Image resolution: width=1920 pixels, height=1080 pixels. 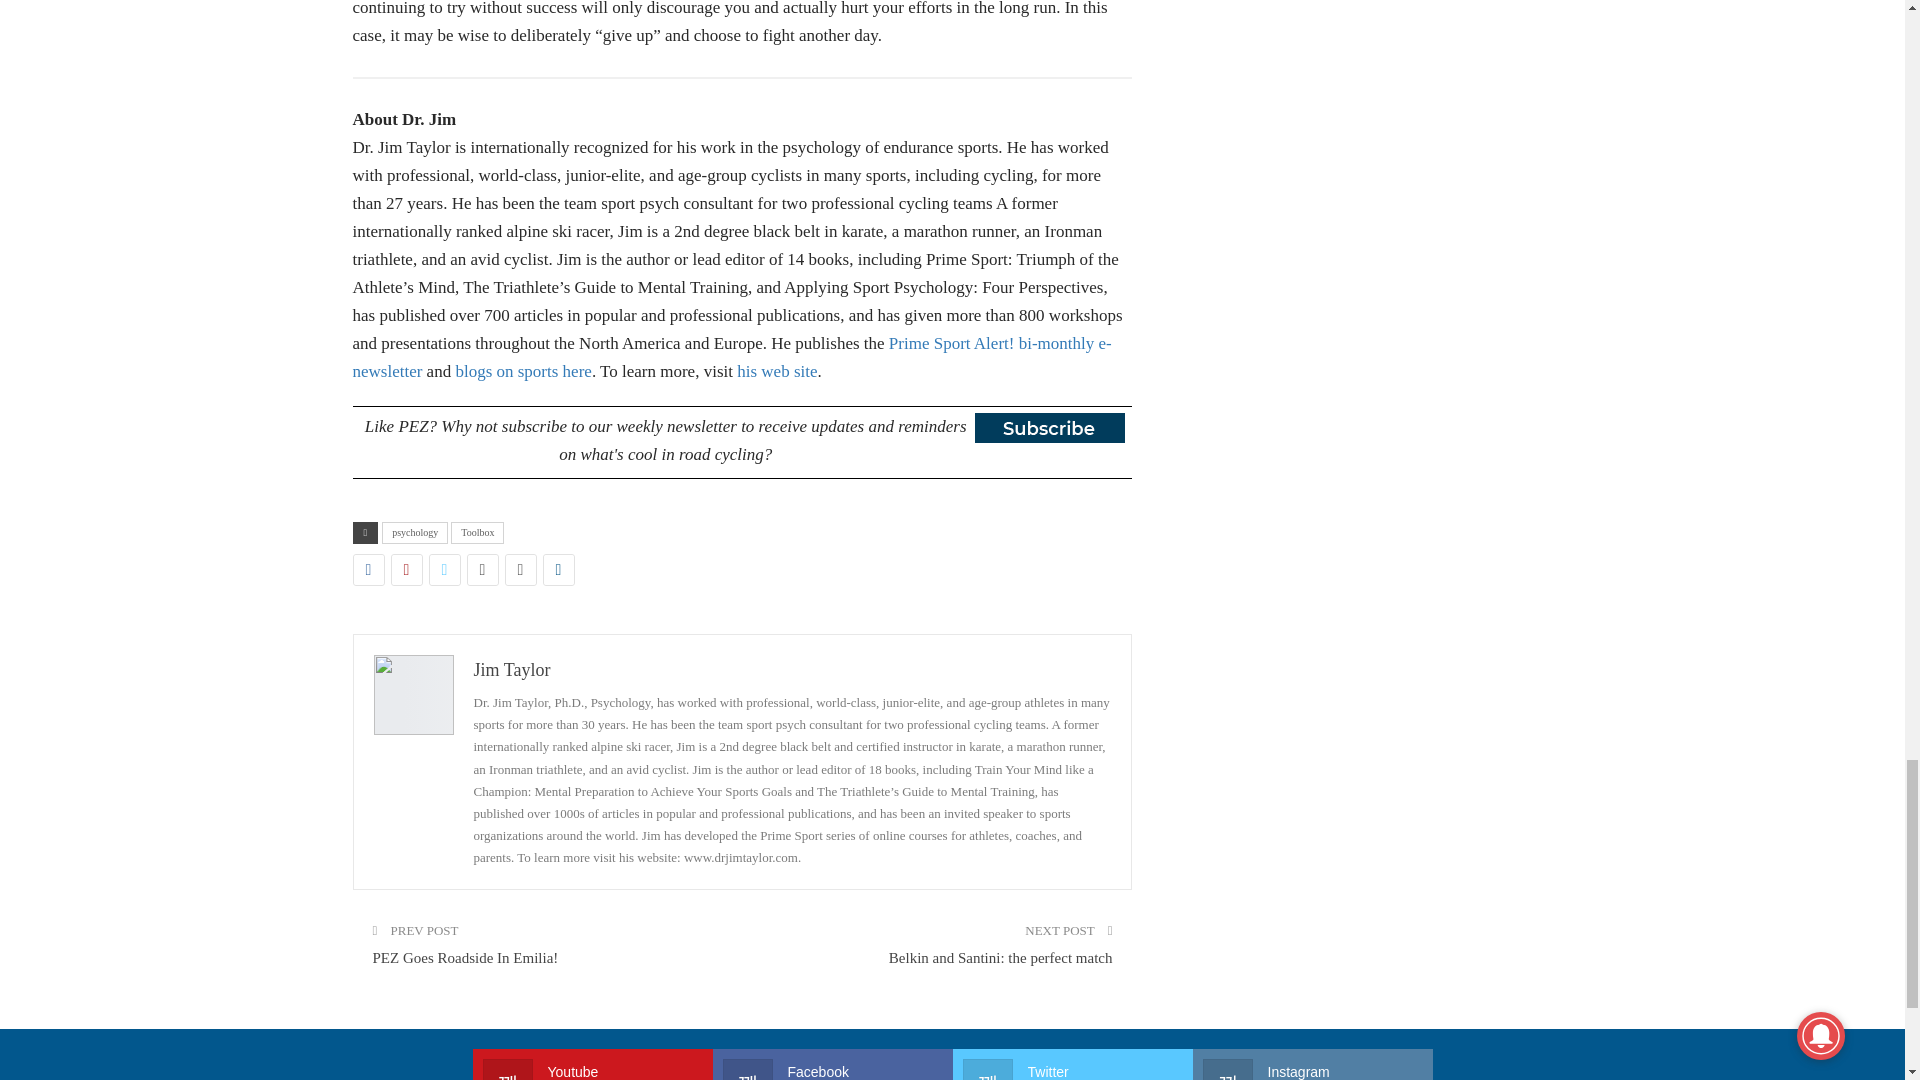 I want to click on psychology, so click(x=414, y=532).